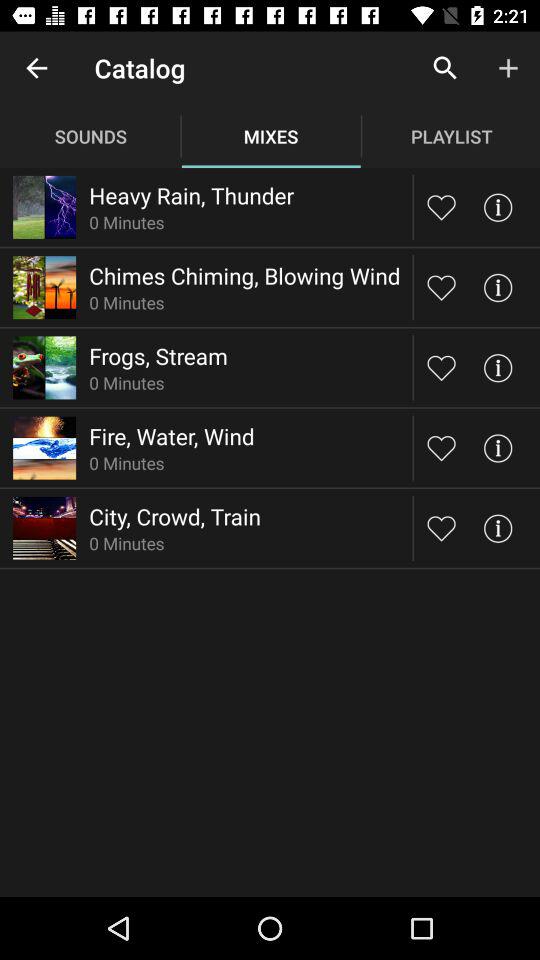 This screenshot has height=960, width=540. What do you see at coordinates (498, 528) in the screenshot?
I see `click the tick` at bounding box center [498, 528].